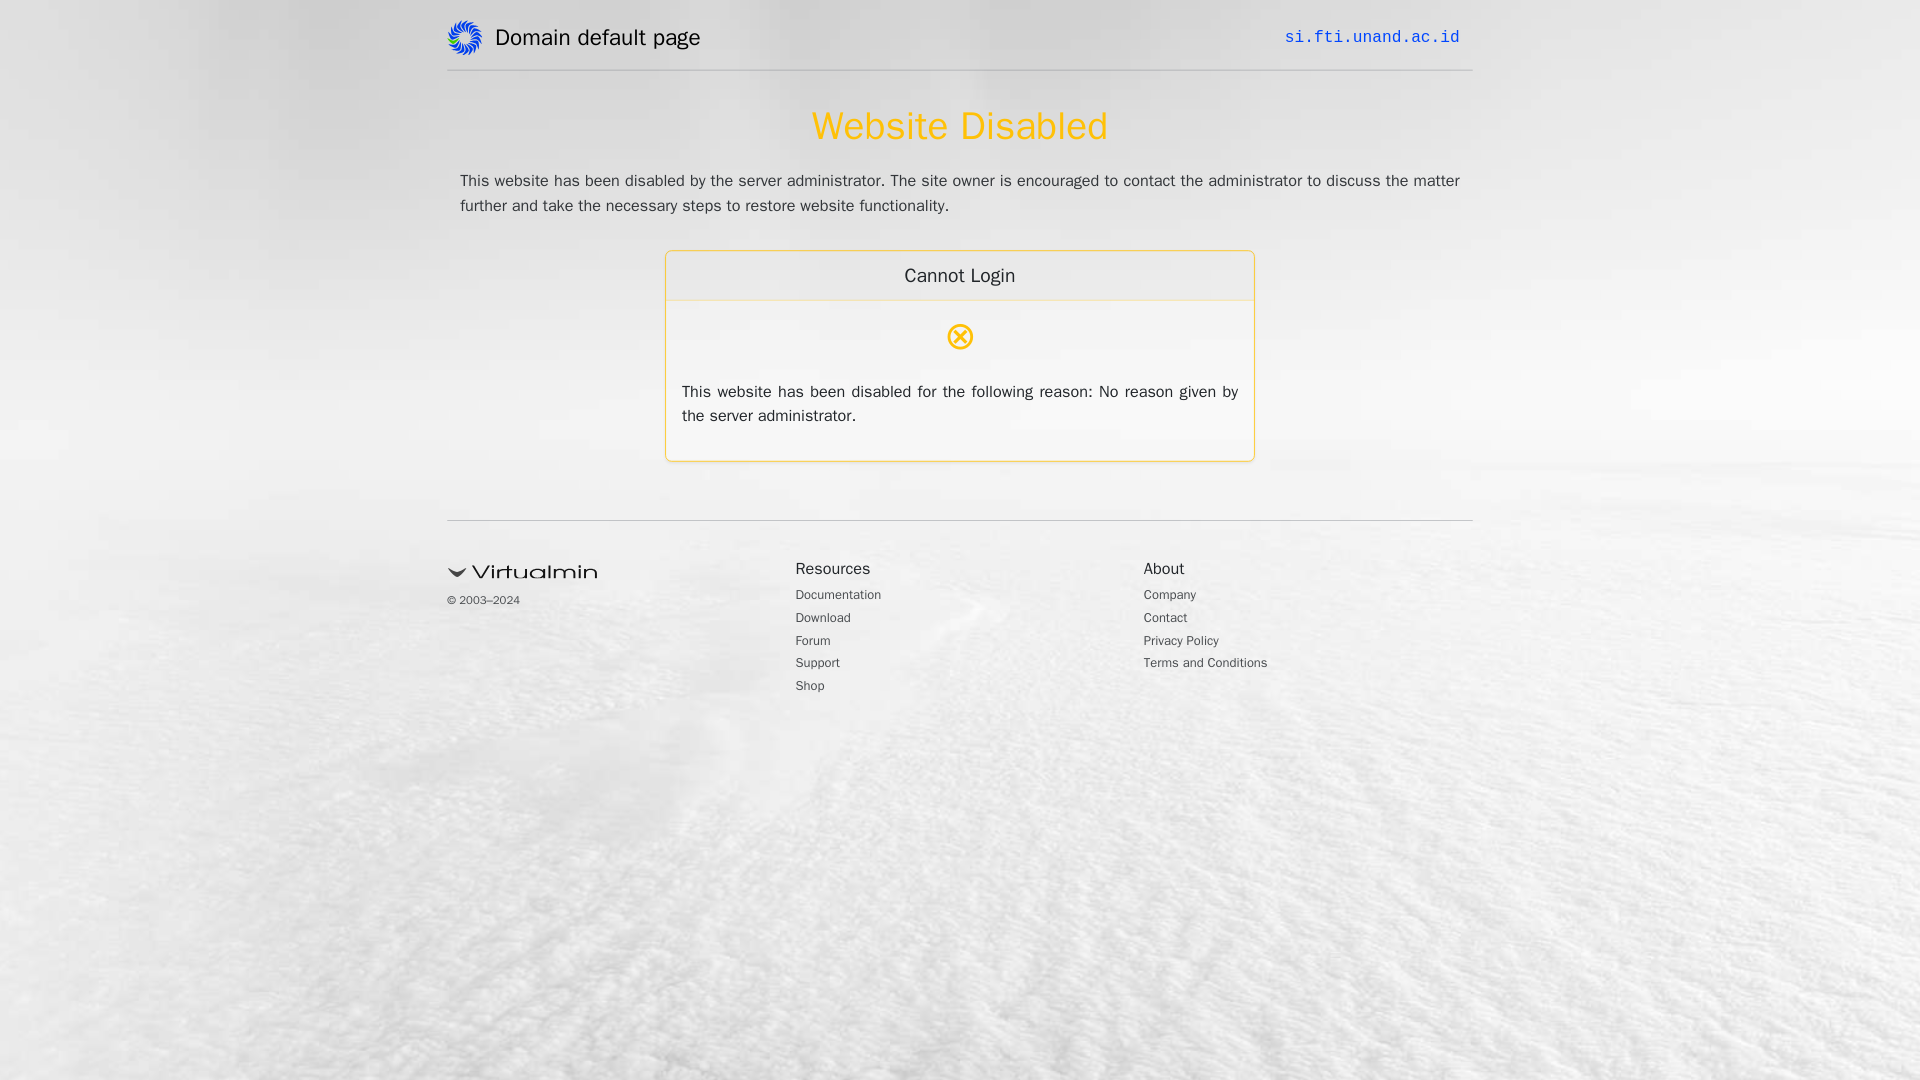 The height and width of the screenshot is (1080, 1920). I want to click on Terms and Conditions, so click(1220, 664).